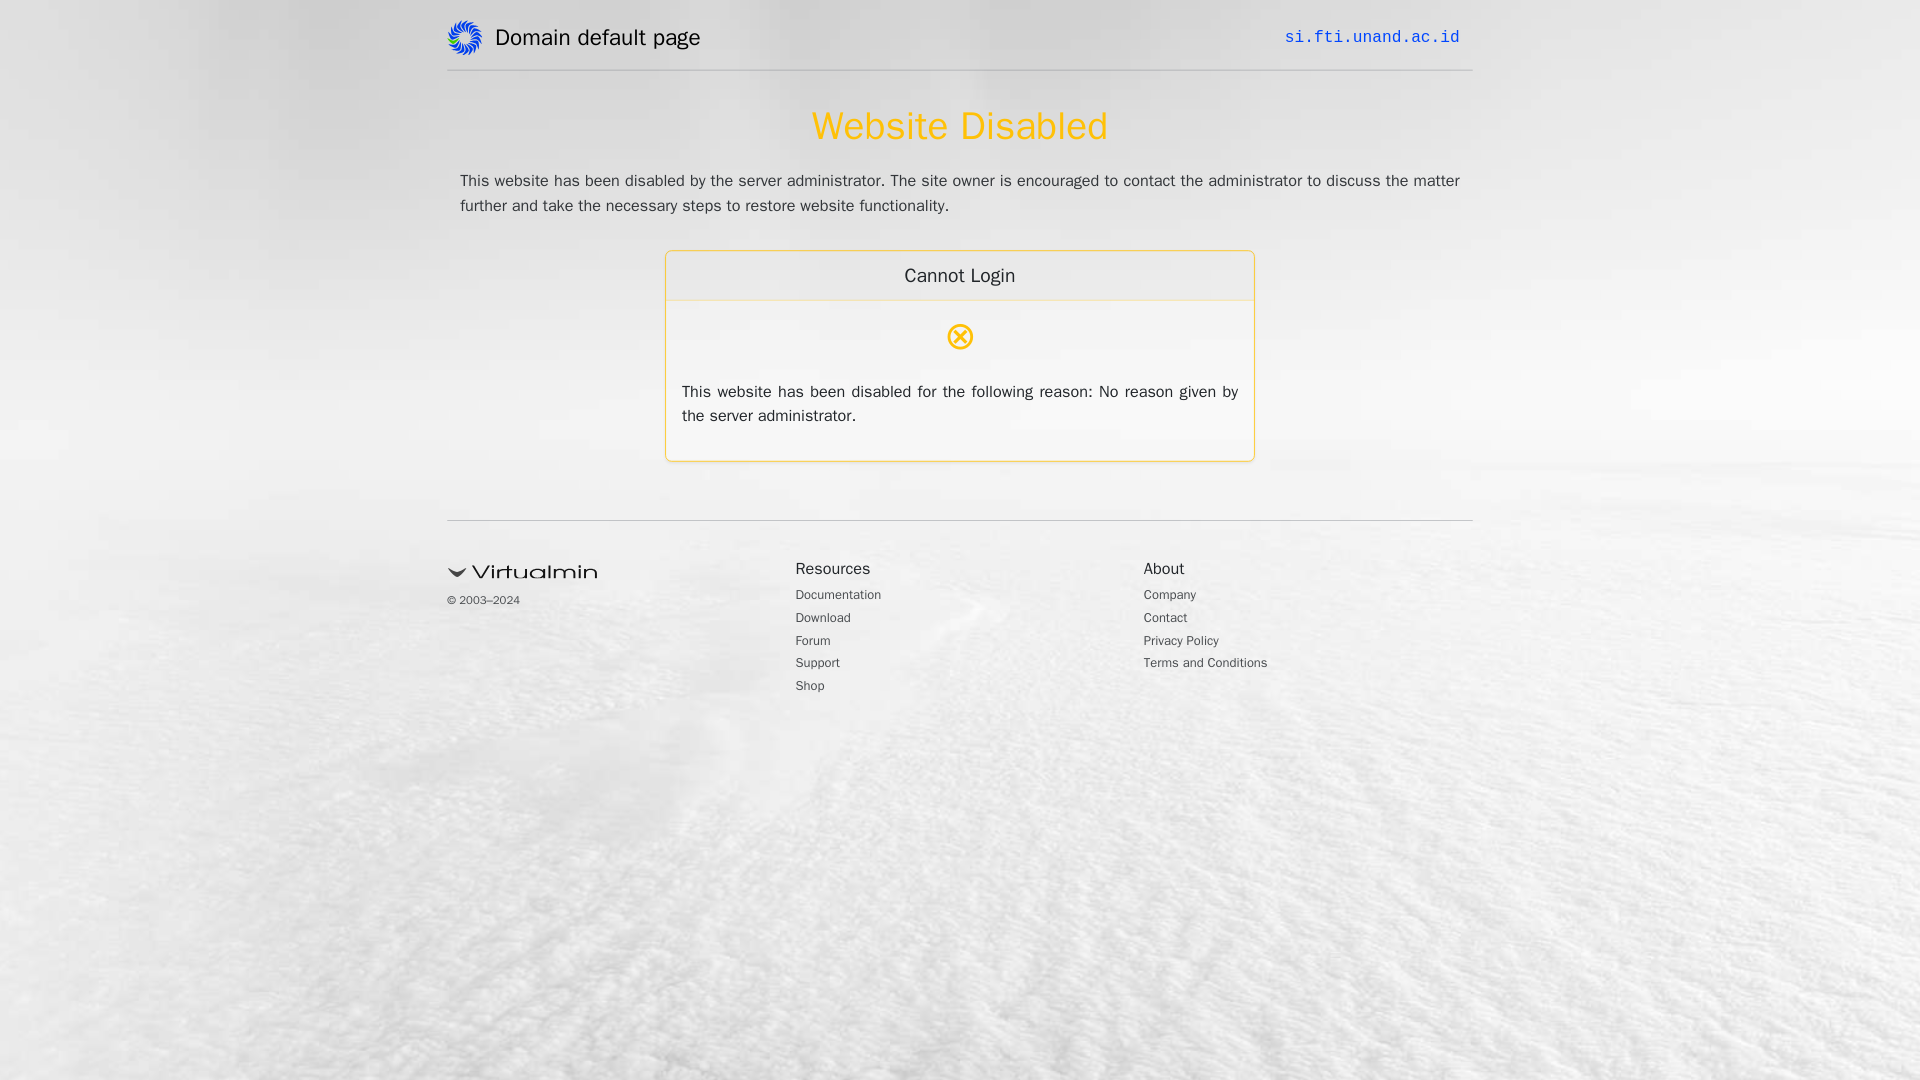 The height and width of the screenshot is (1080, 1920). I want to click on Terms and Conditions, so click(1220, 664).